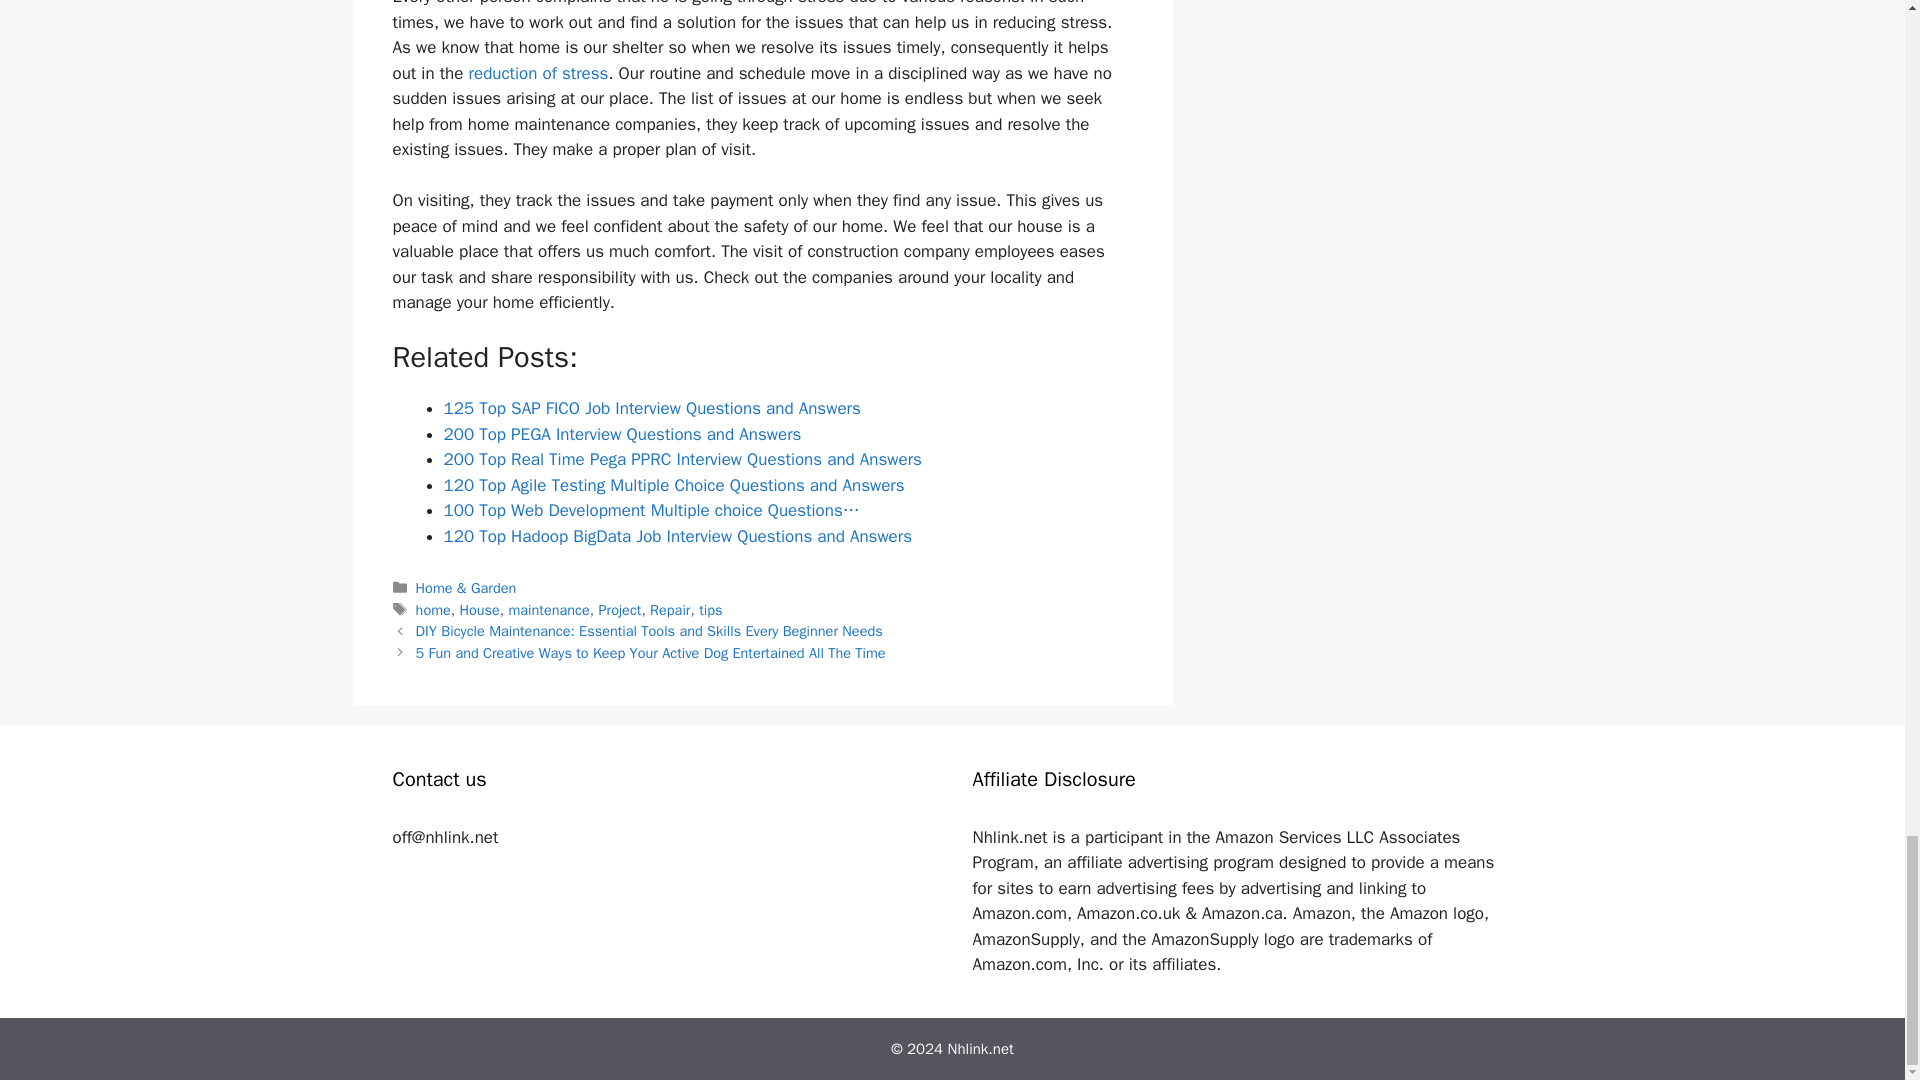  I want to click on tips, so click(710, 609).